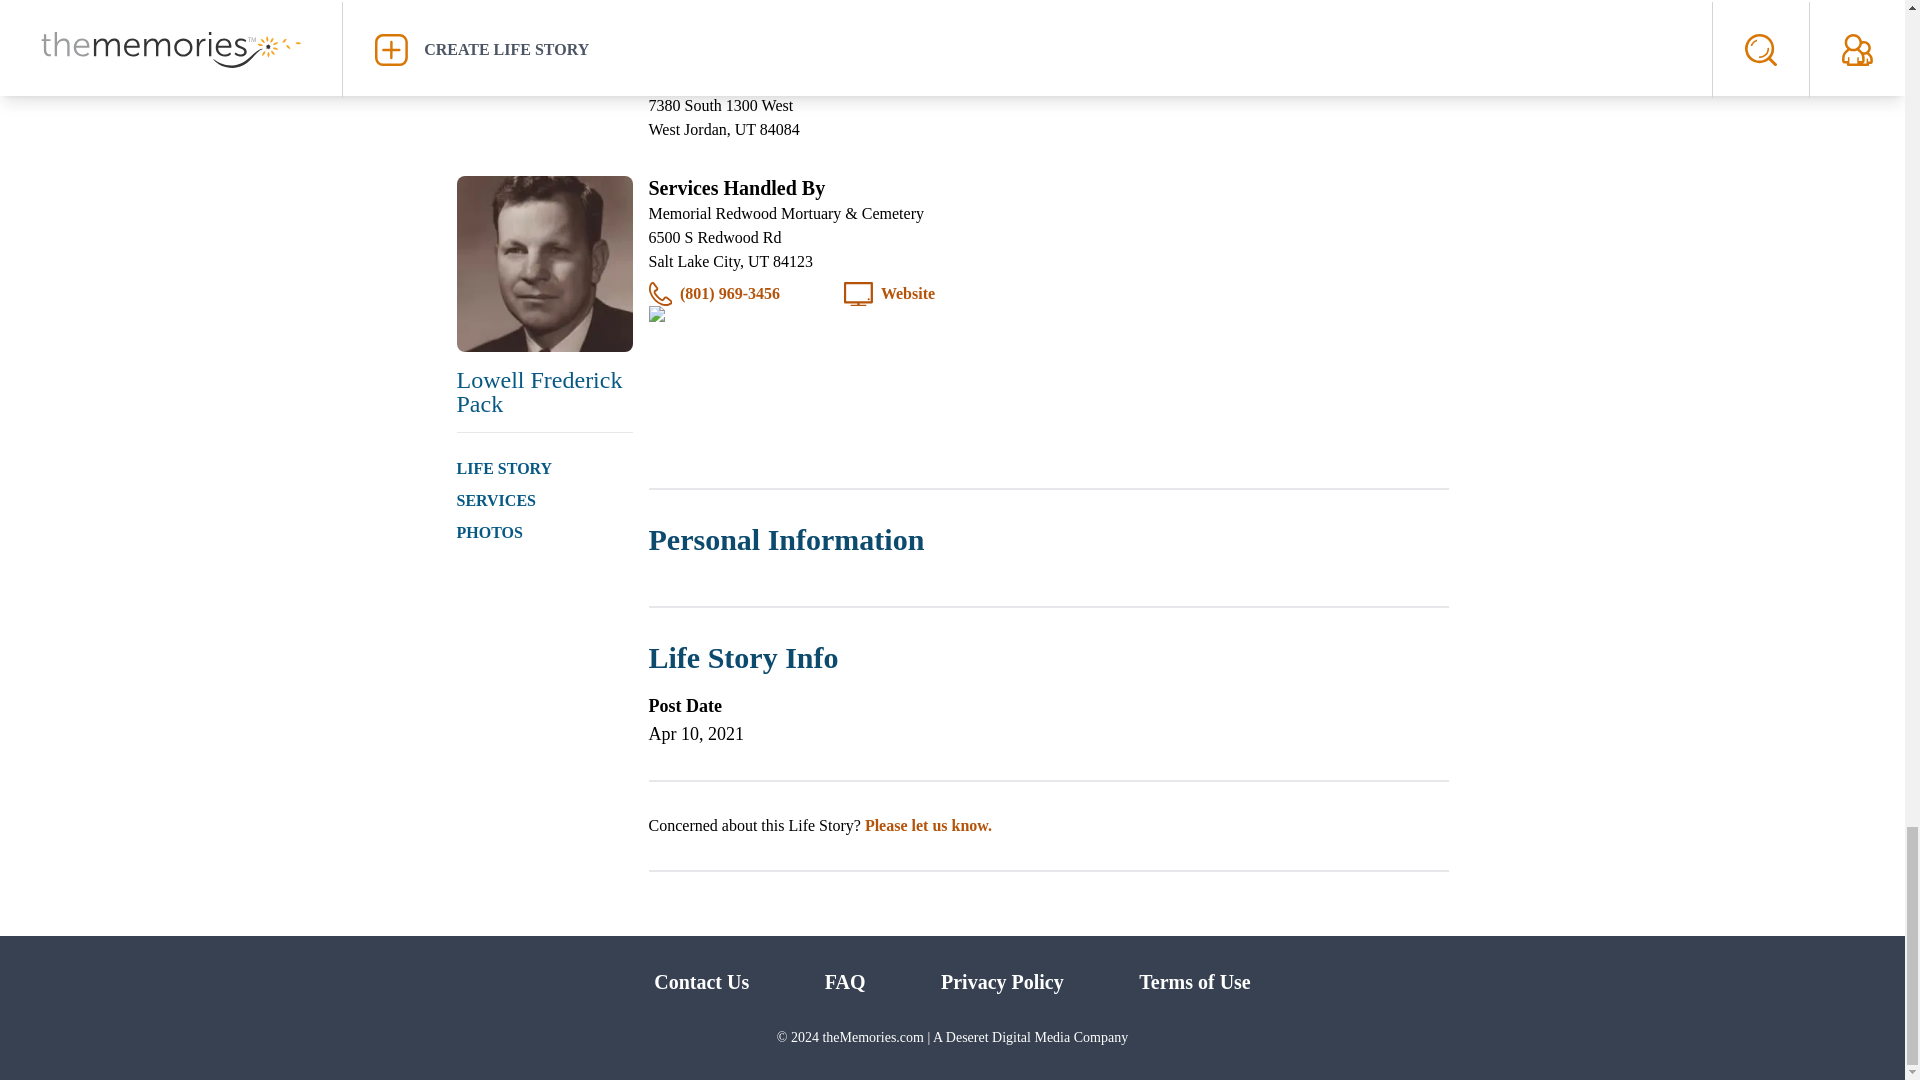  What do you see at coordinates (1194, 981) in the screenshot?
I see `Terms of Use` at bounding box center [1194, 981].